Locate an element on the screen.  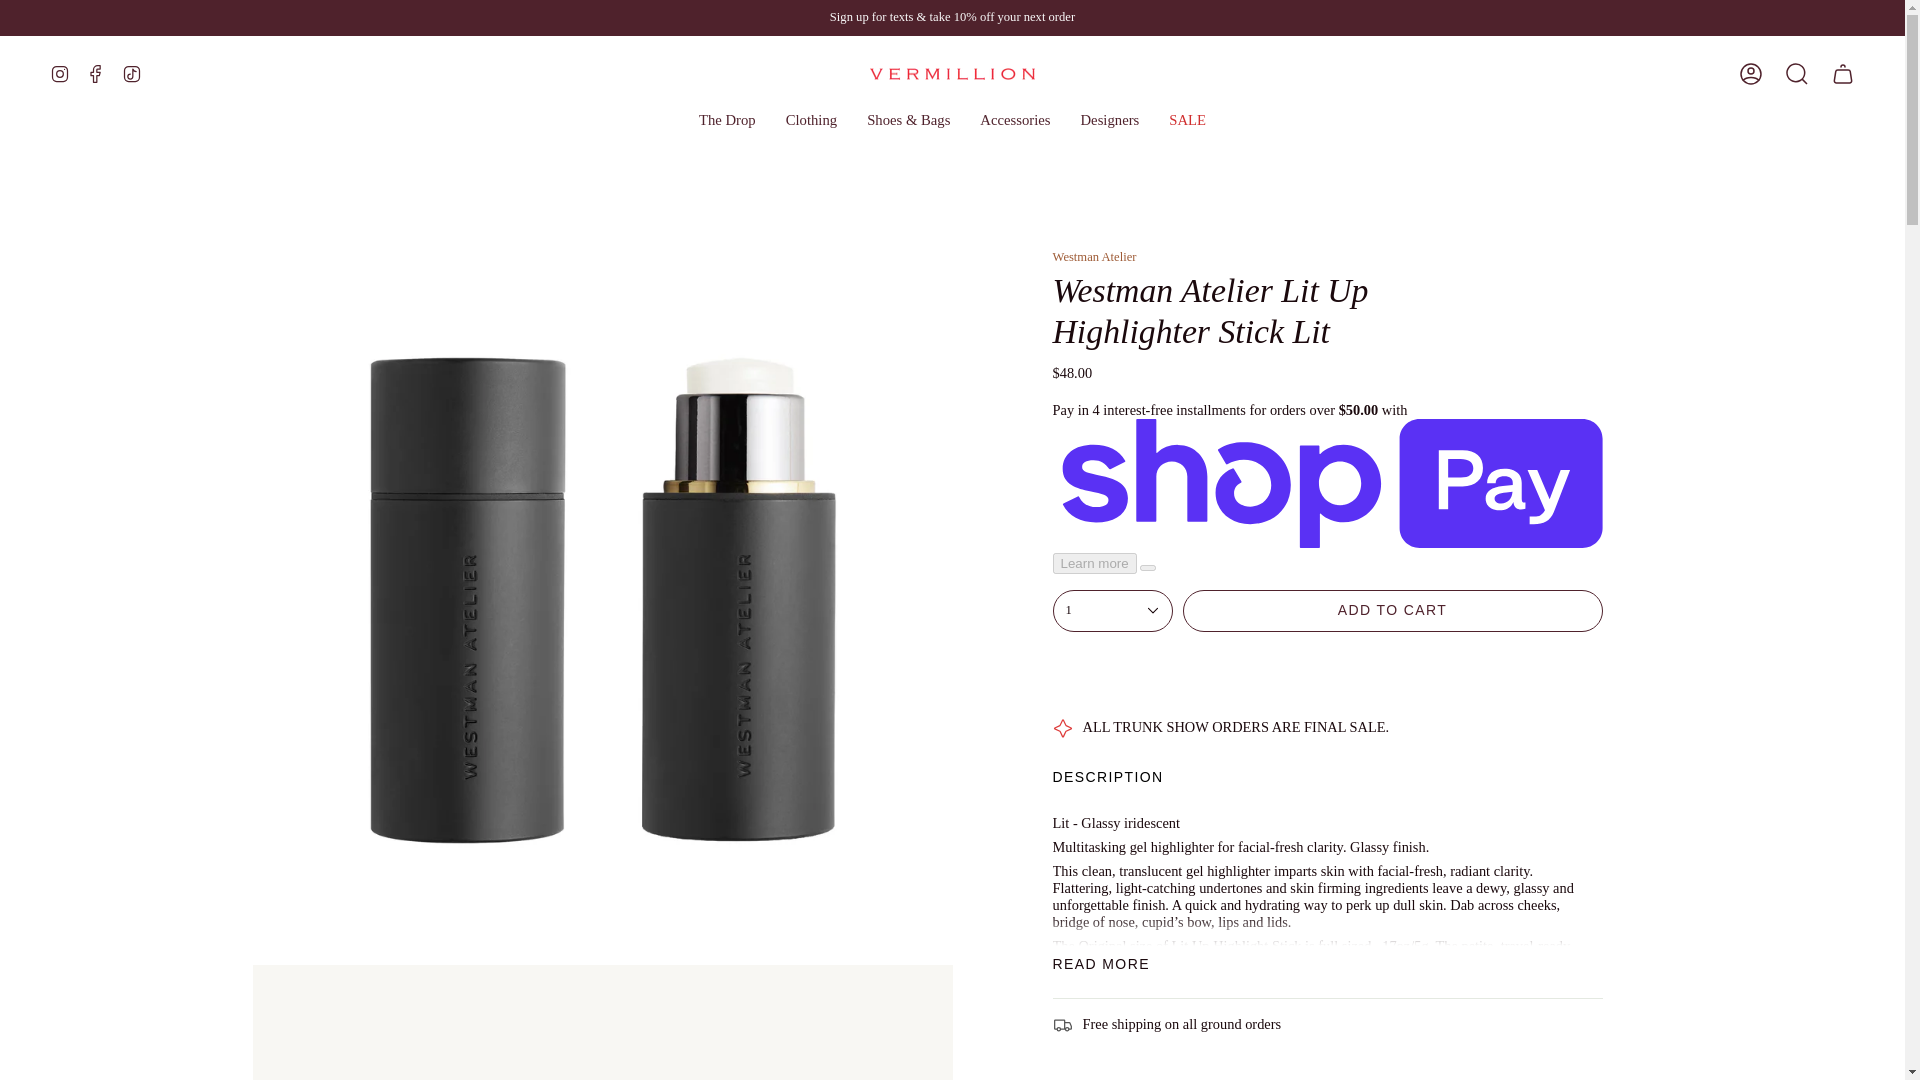
Cart is located at coordinates (1843, 74).